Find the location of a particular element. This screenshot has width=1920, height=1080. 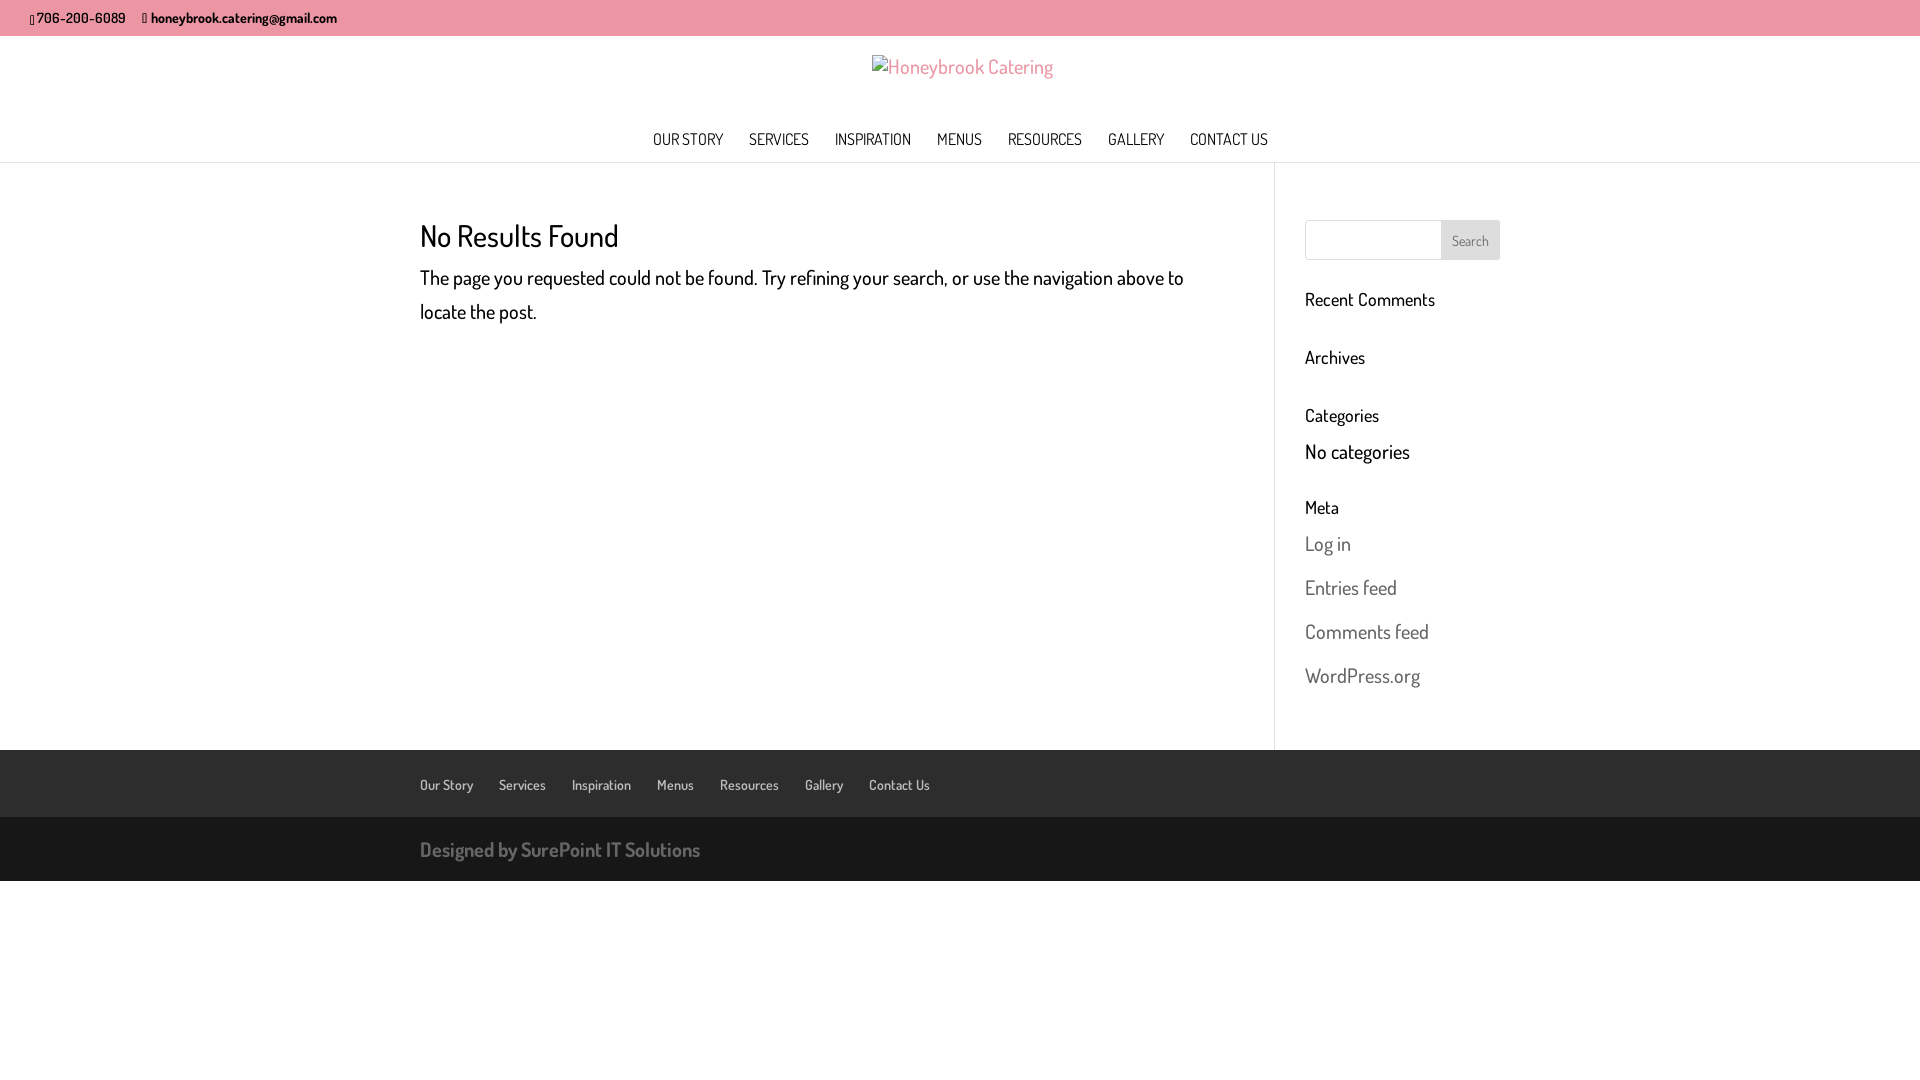

Search is located at coordinates (1470, 240).